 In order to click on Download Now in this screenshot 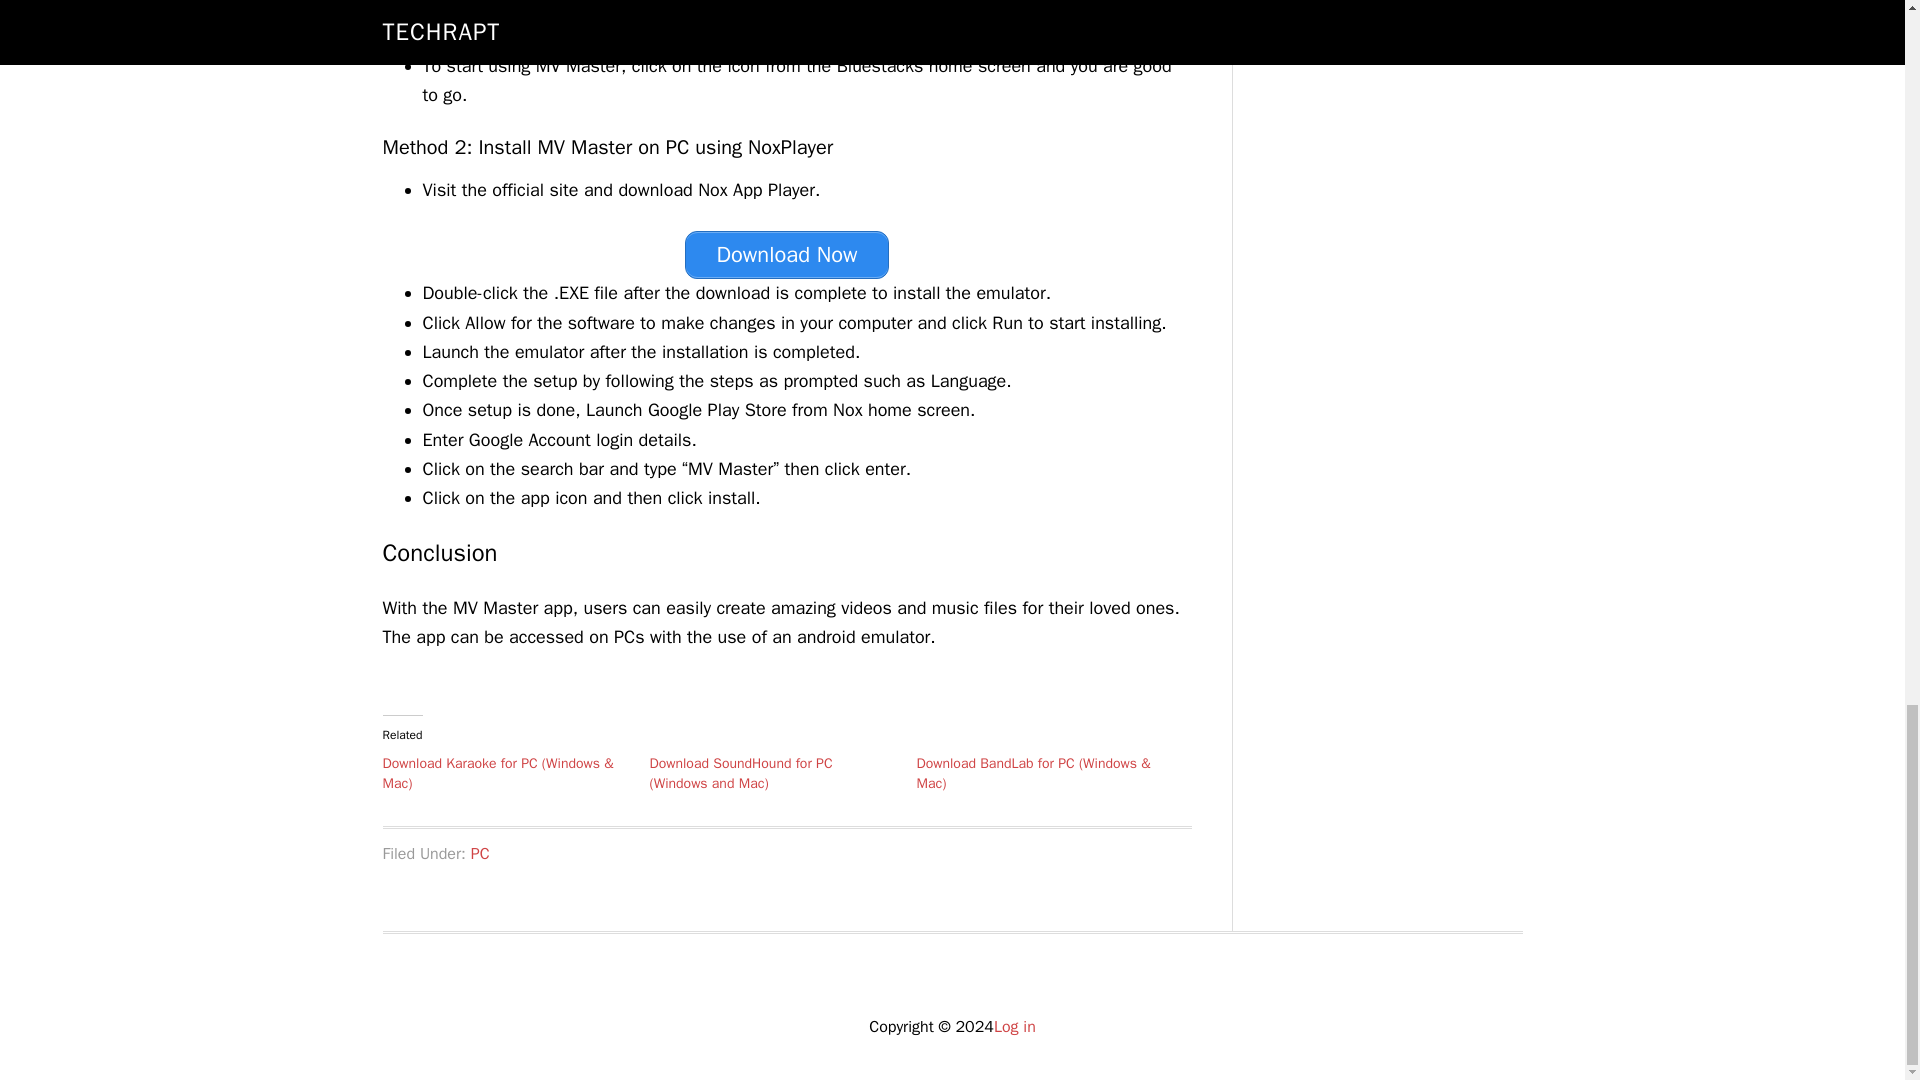, I will do `click(786, 254)`.